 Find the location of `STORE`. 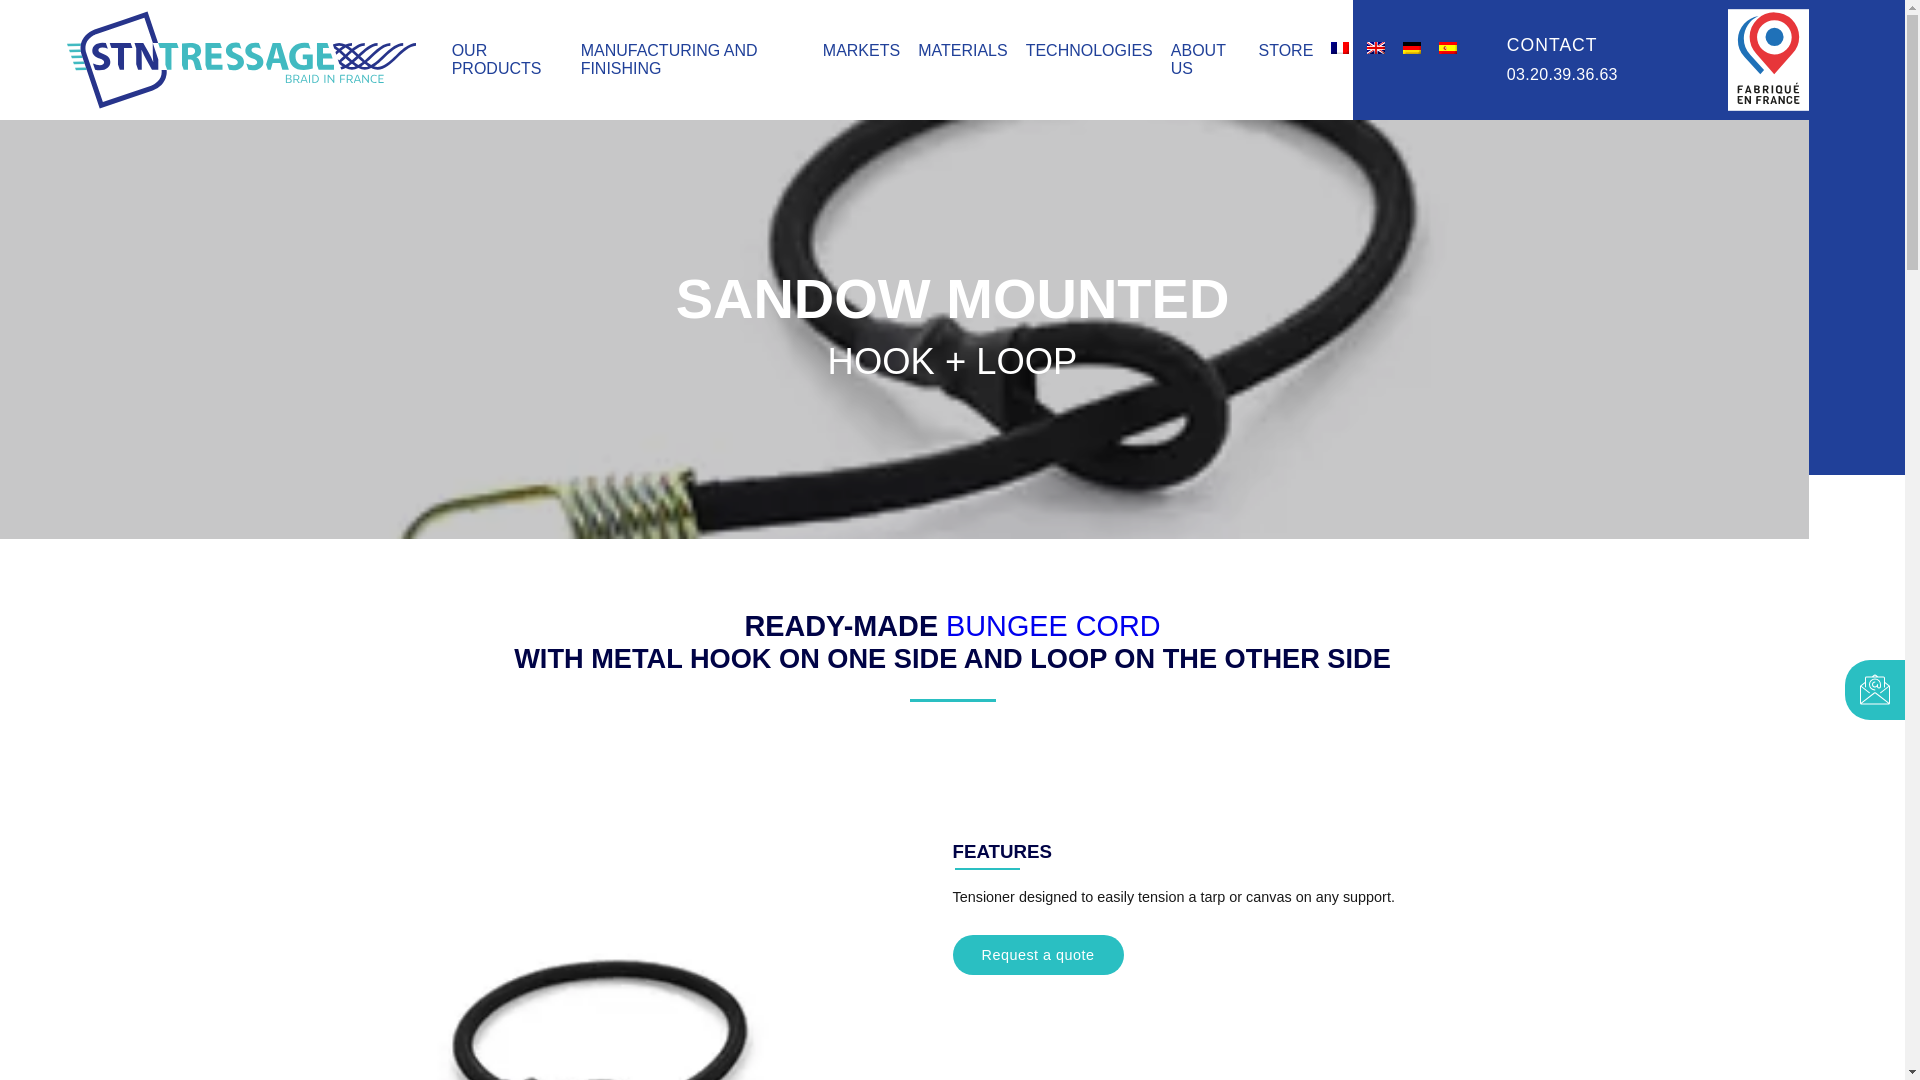

STORE is located at coordinates (1285, 50).